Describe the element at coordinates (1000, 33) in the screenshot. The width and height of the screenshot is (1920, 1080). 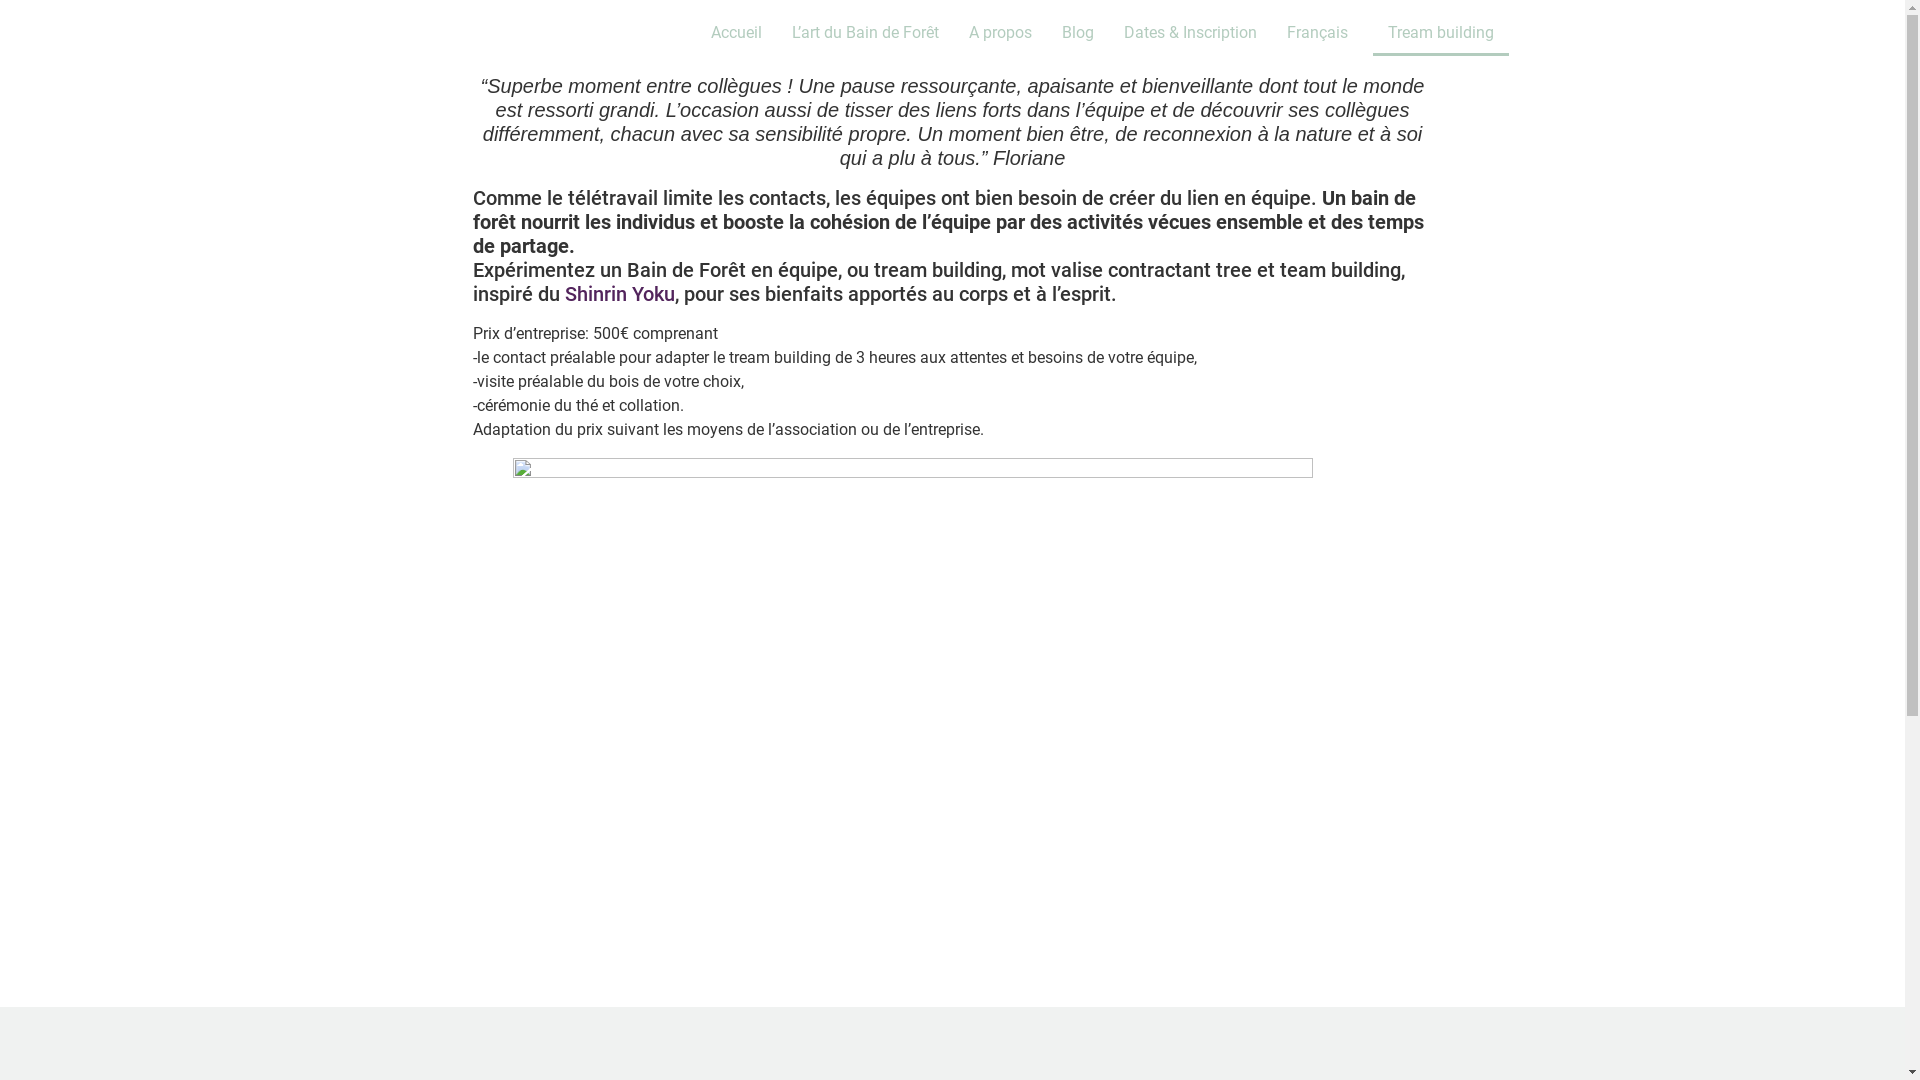
I see `A propos` at that location.